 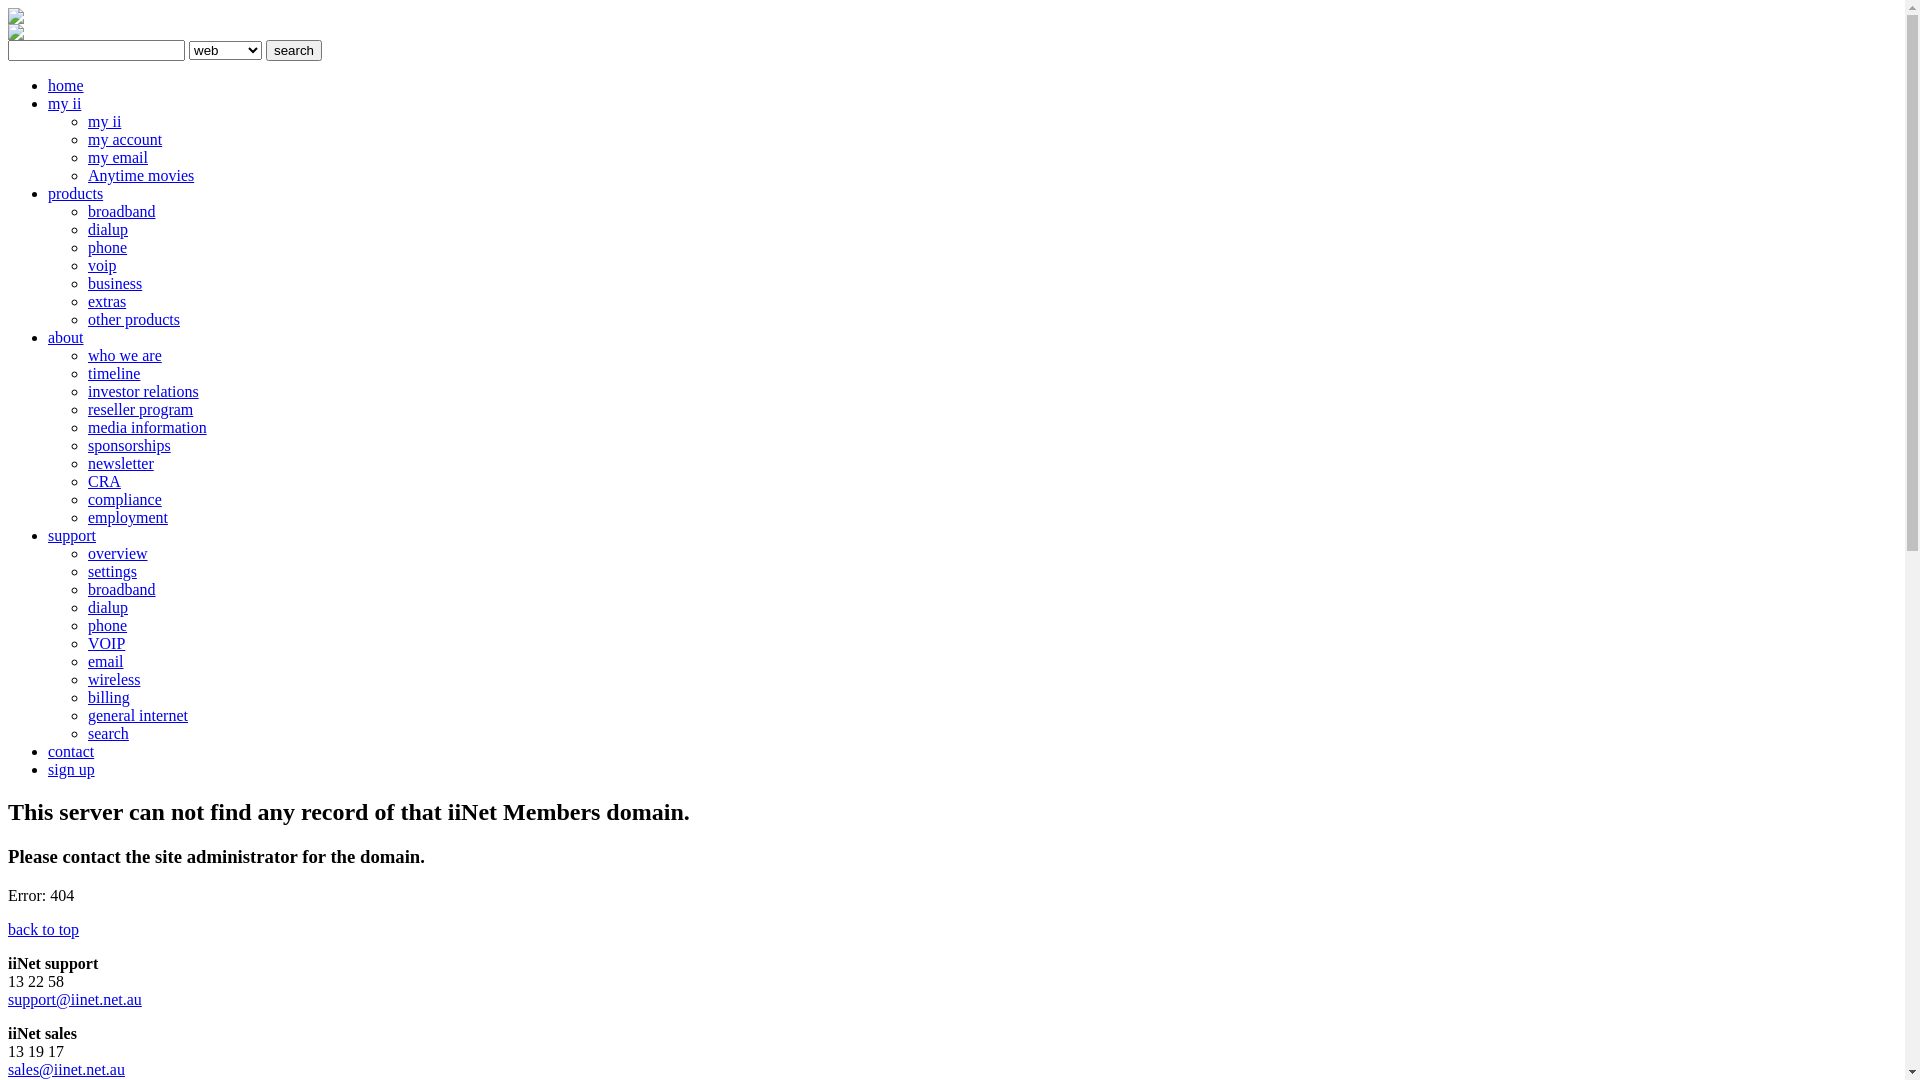 I want to click on wireless, so click(x=114, y=680).